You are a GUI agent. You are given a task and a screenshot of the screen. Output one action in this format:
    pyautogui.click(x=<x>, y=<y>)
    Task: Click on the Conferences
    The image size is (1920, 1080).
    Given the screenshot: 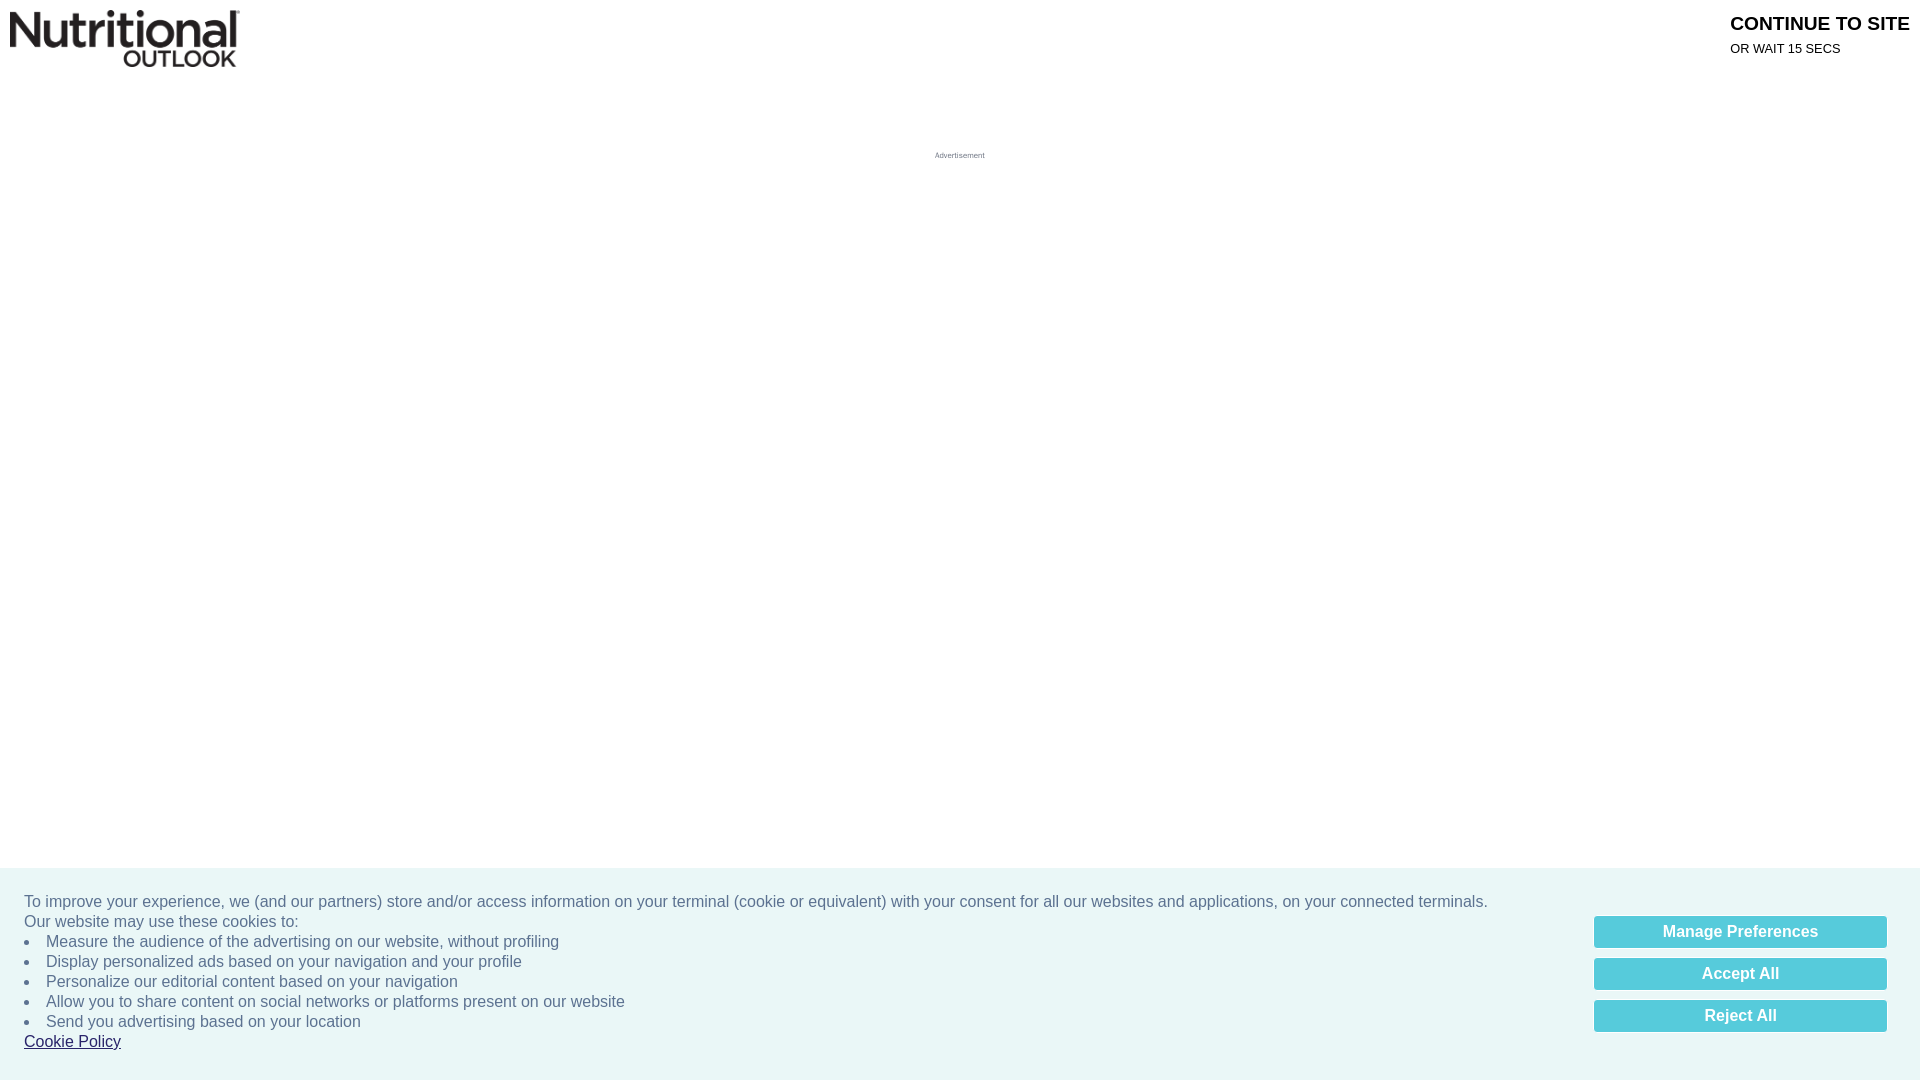 What is the action you would take?
    pyautogui.click(x=950, y=32)
    